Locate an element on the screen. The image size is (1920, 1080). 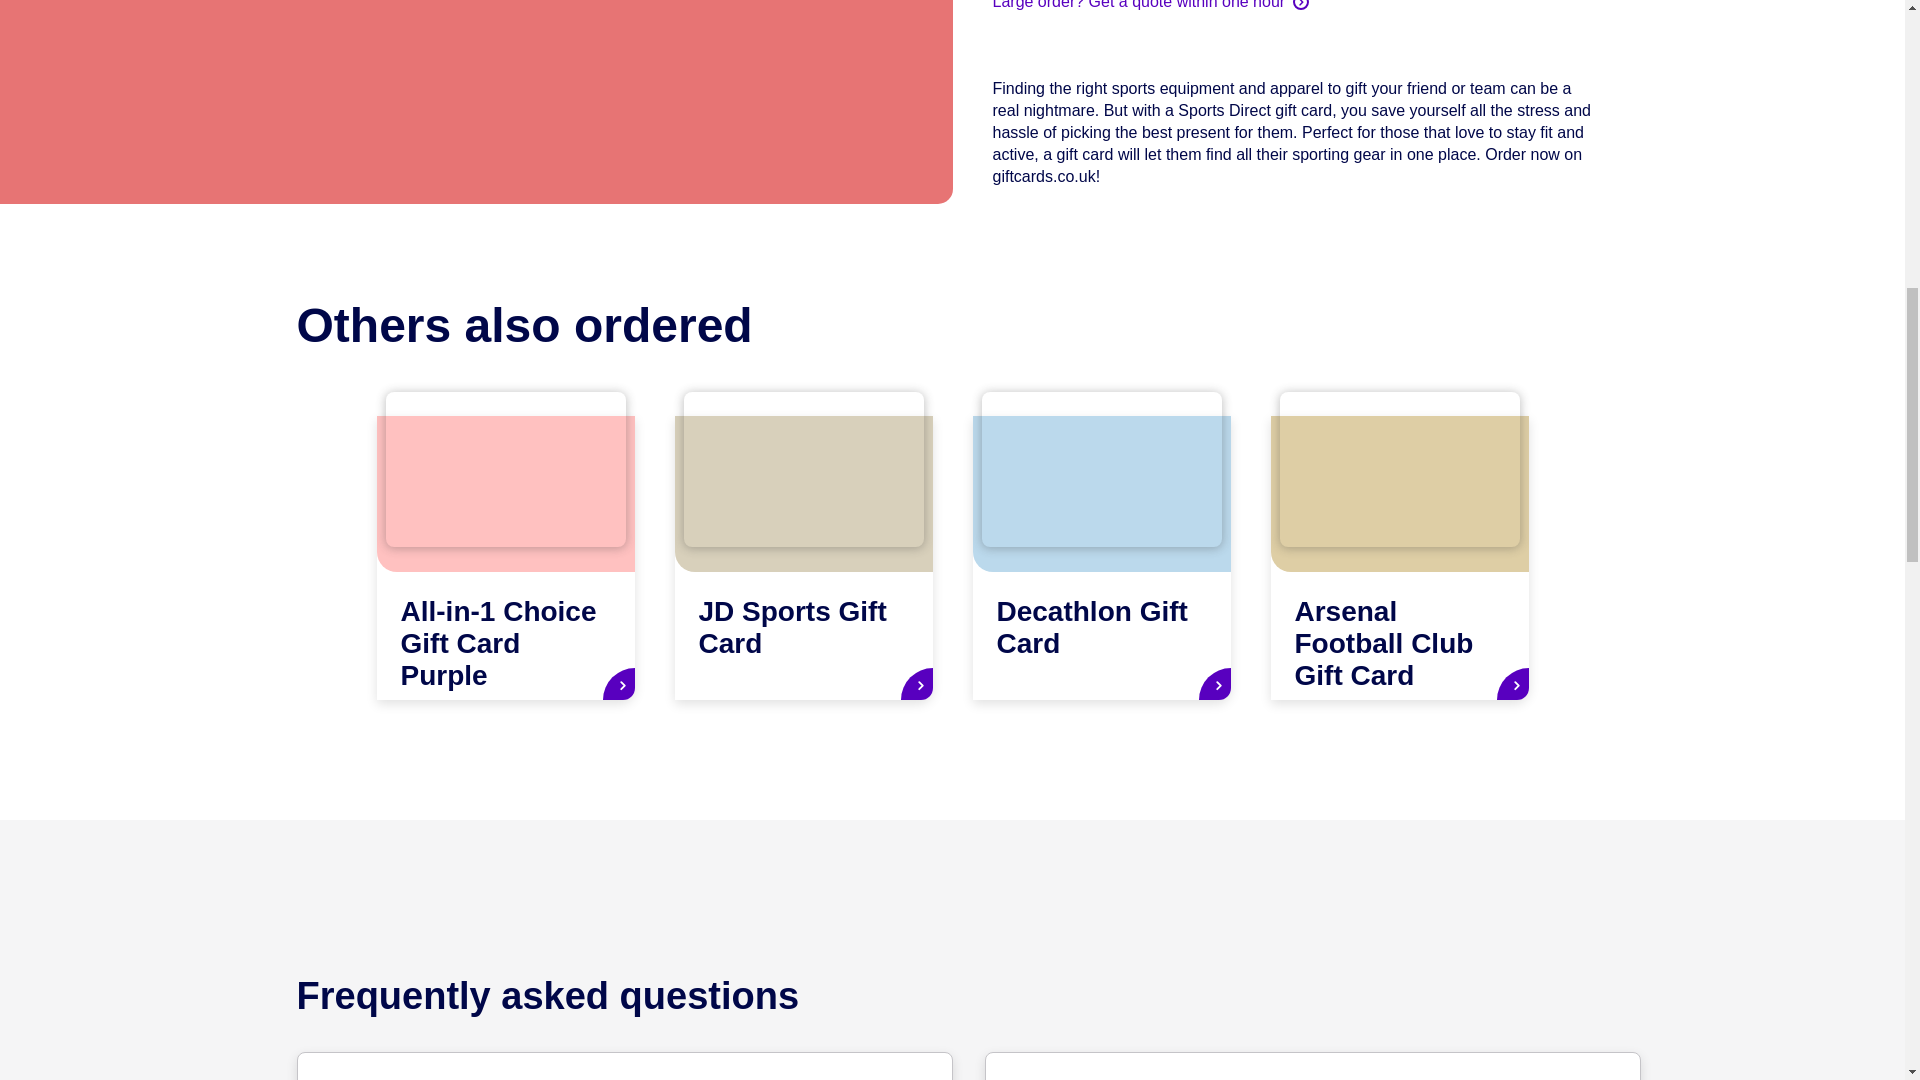
Arsenal Football Club Gift Card is located at coordinates (1398, 557).